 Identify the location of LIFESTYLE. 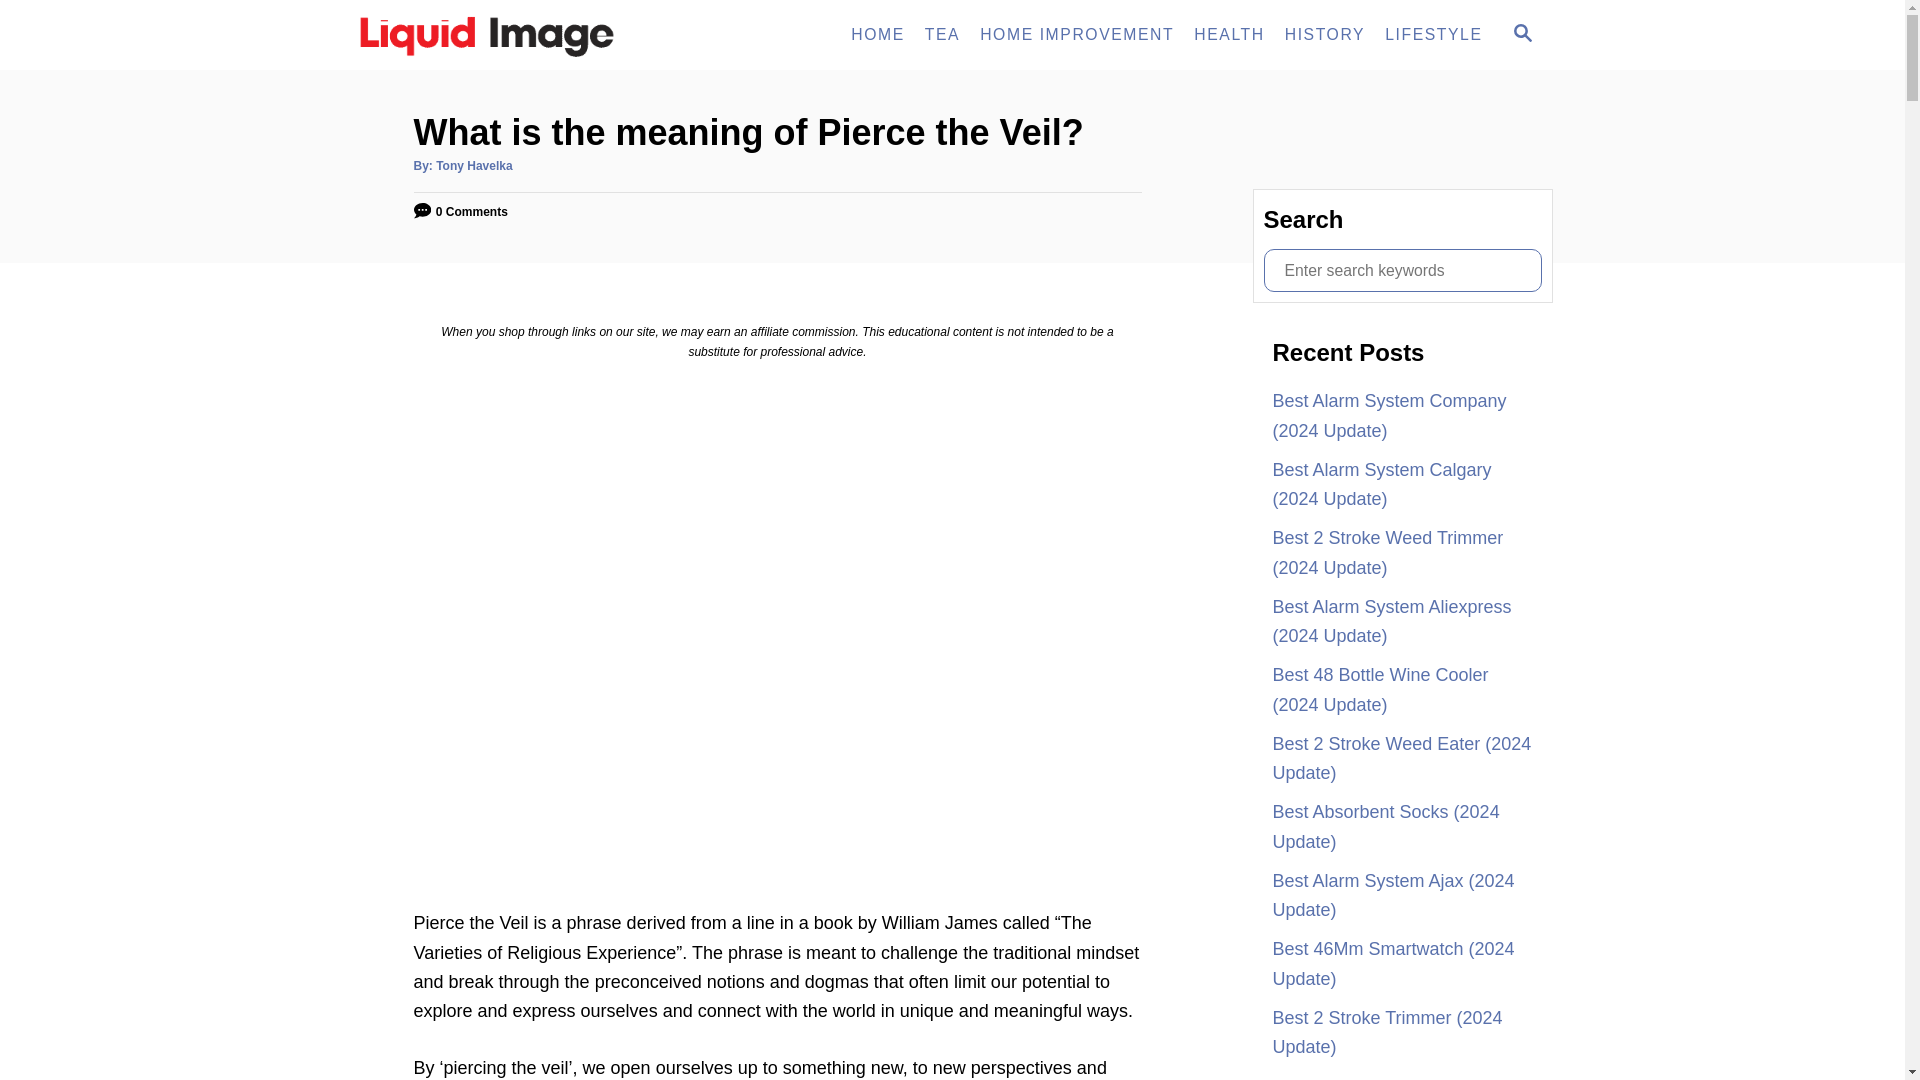
(1432, 35).